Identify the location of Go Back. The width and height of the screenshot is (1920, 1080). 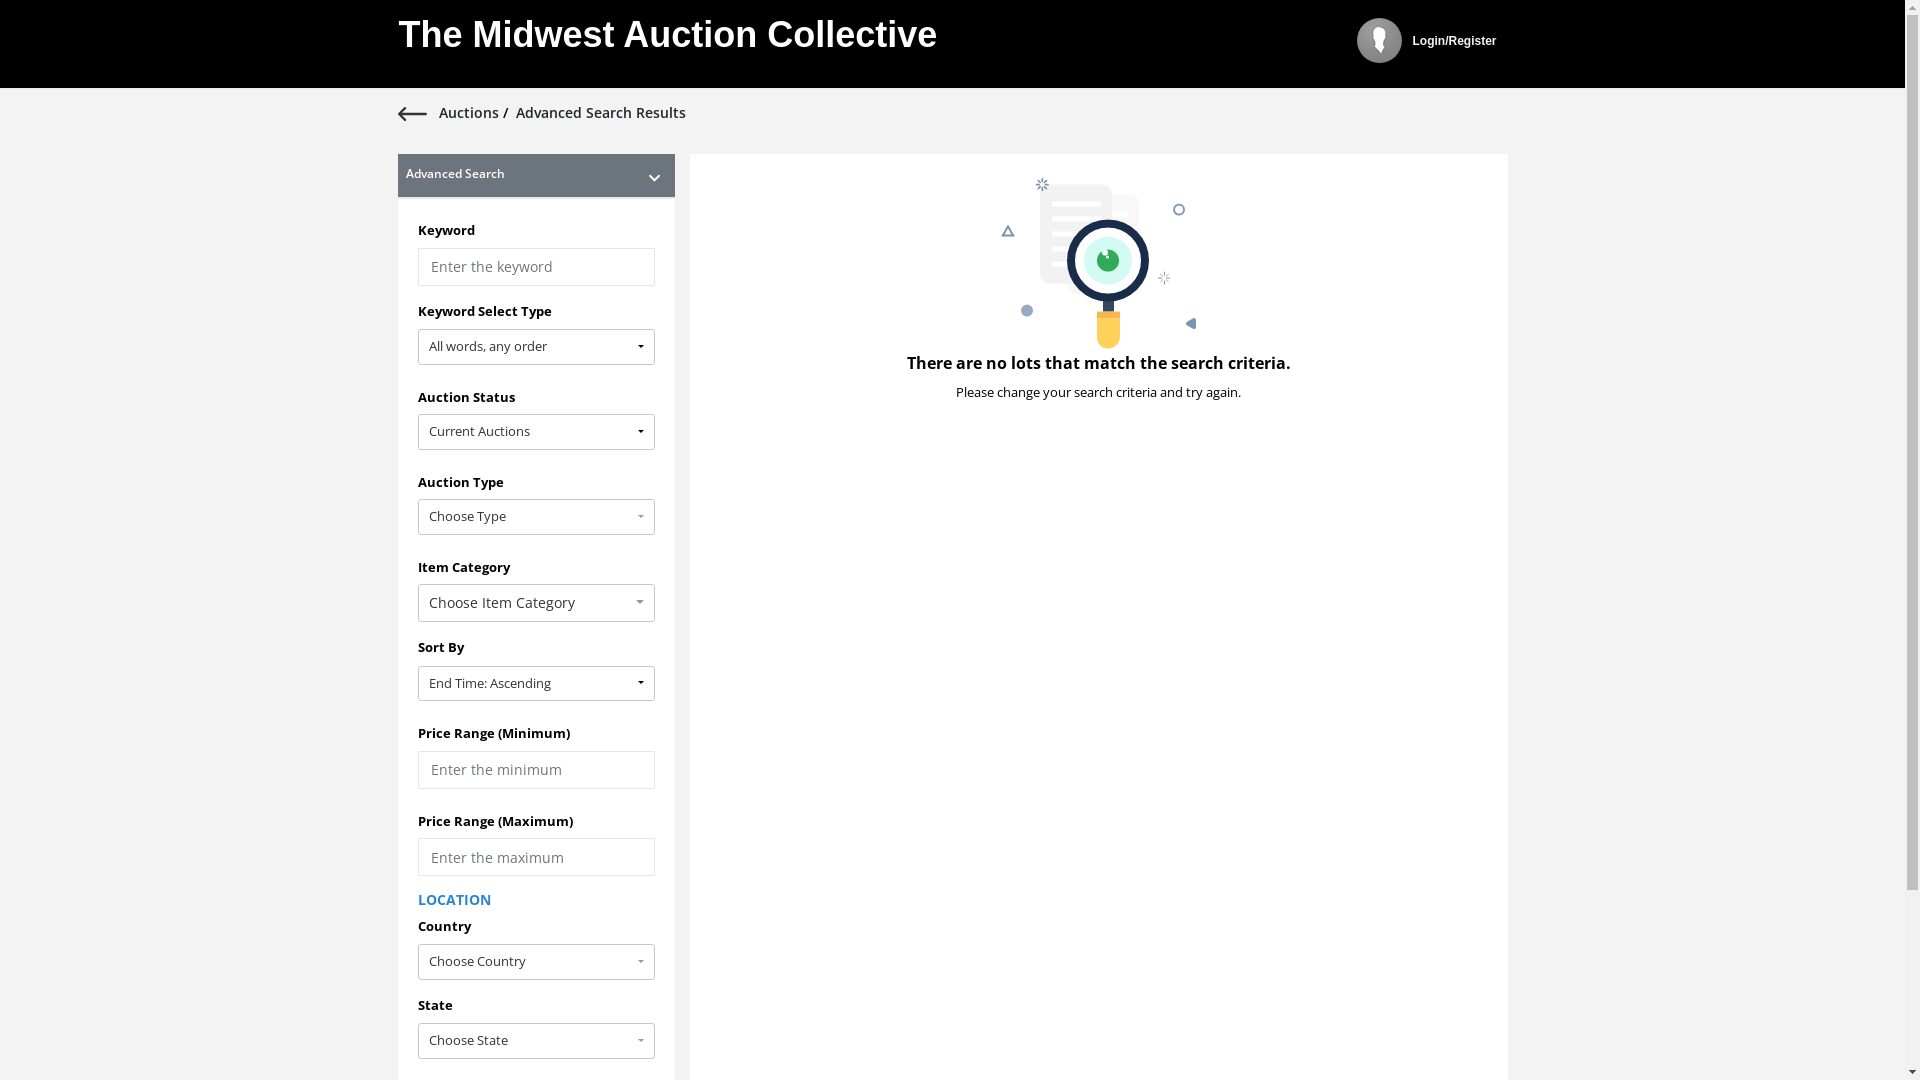
(418, 112).